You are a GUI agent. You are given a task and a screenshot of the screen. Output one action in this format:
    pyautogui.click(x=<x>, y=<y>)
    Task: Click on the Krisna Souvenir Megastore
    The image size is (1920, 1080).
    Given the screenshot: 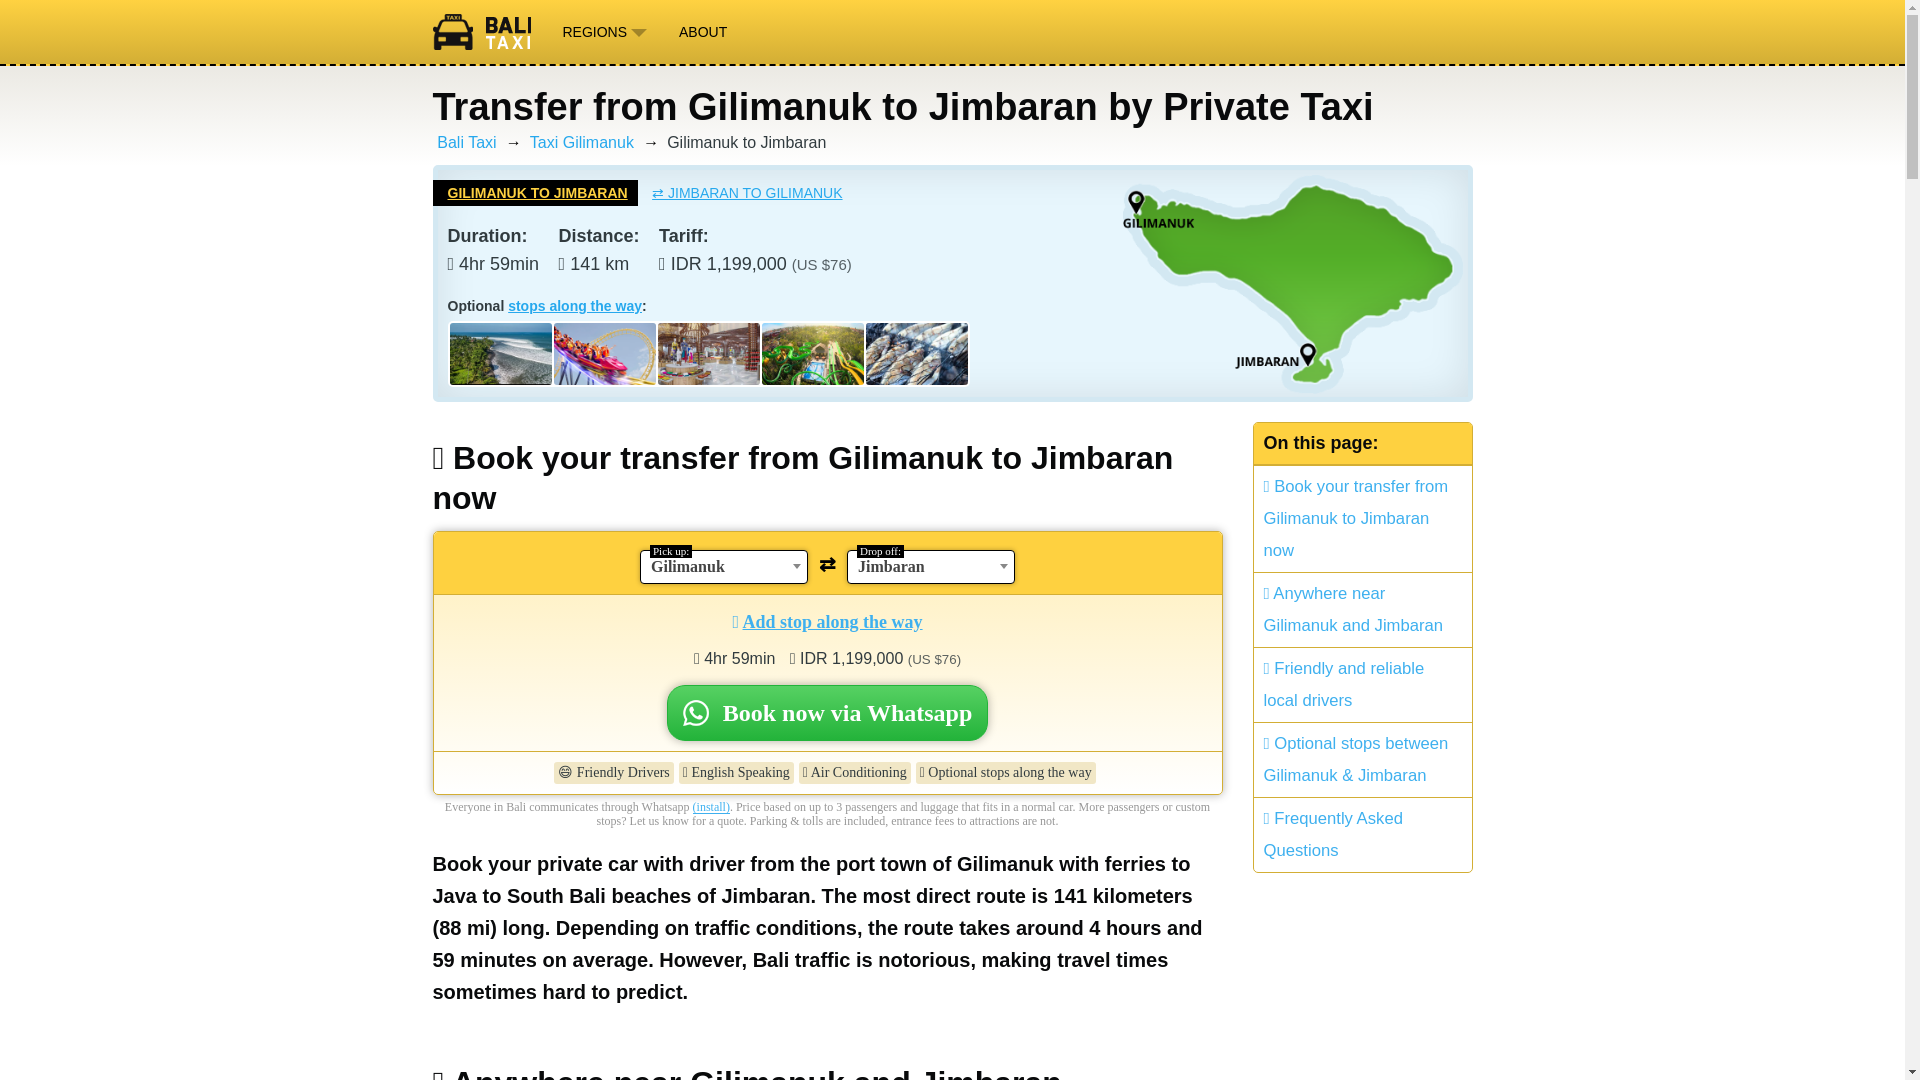 What is the action you would take?
    pyautogui.click(x=709, y=353)
    